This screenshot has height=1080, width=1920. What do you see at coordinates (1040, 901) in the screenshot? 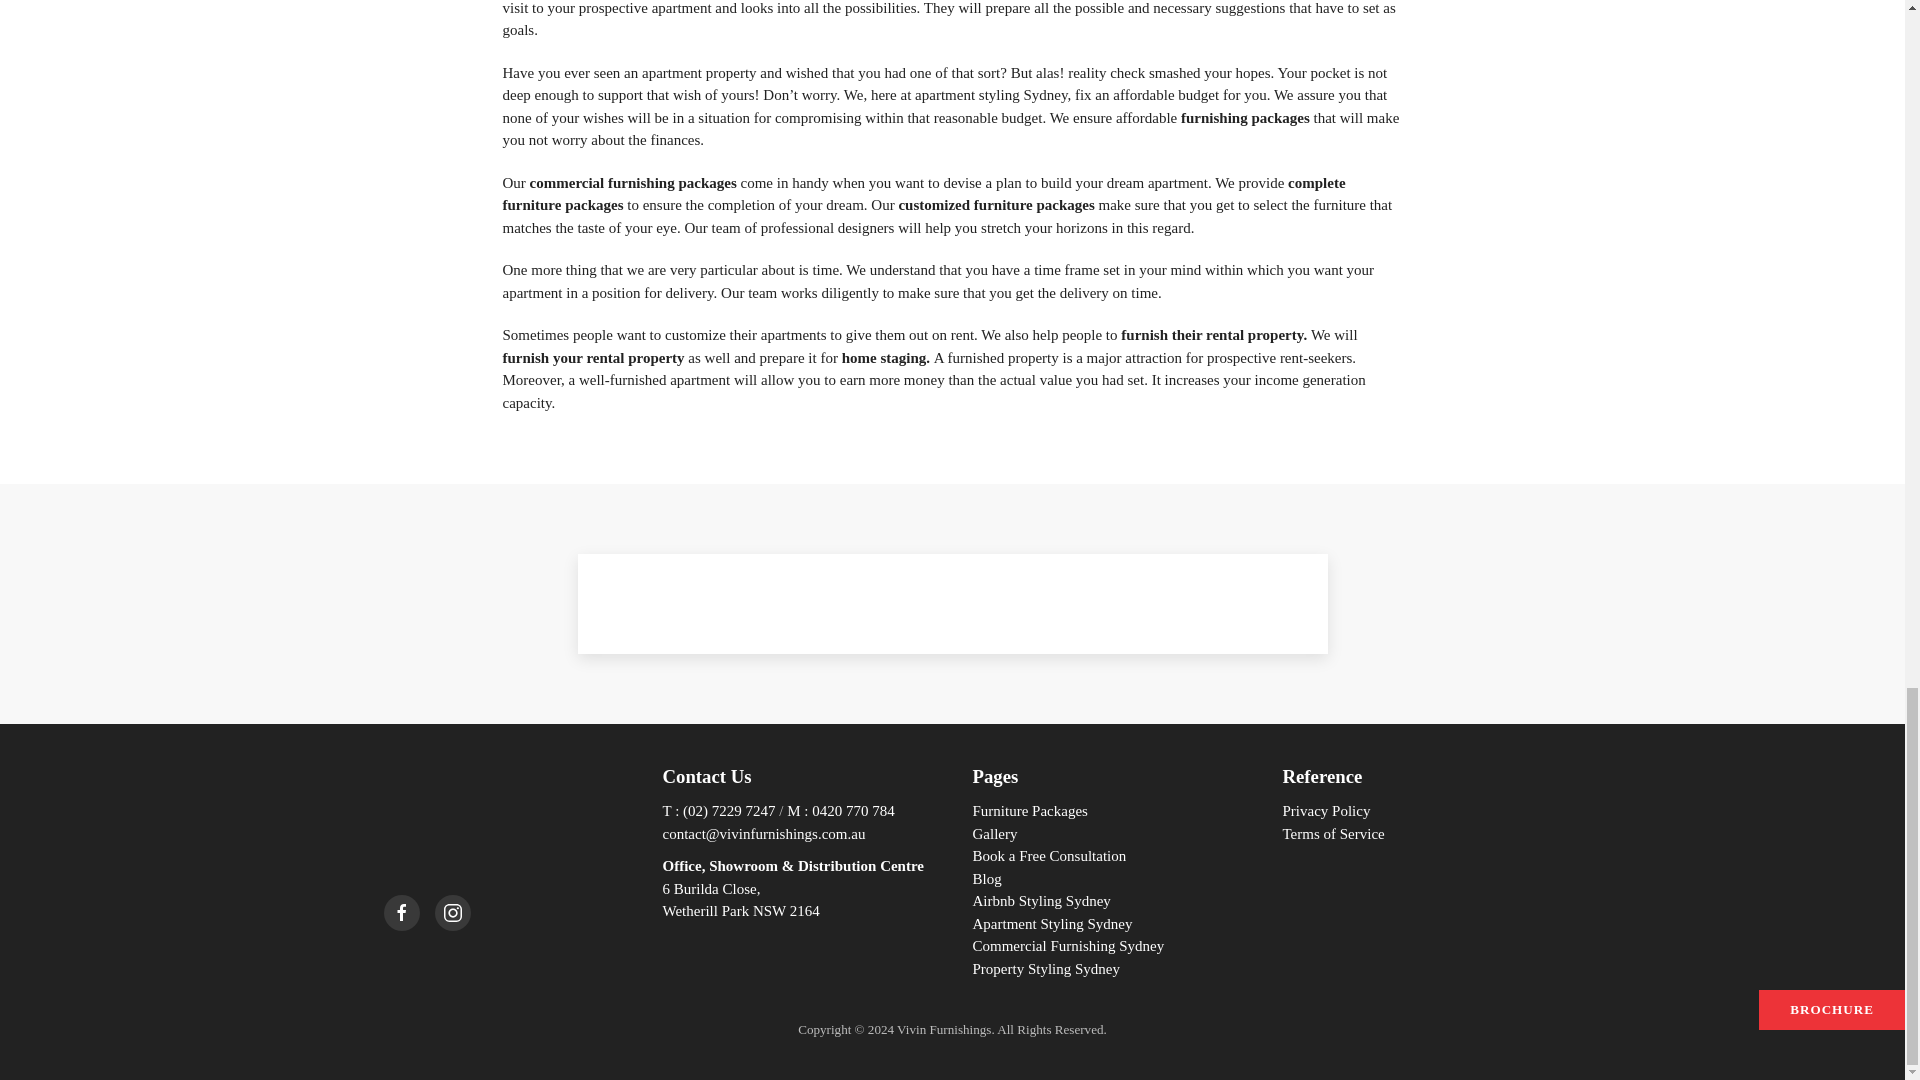
I see `Airbnb Styling Sydney` at bounding box center [1040, 901].